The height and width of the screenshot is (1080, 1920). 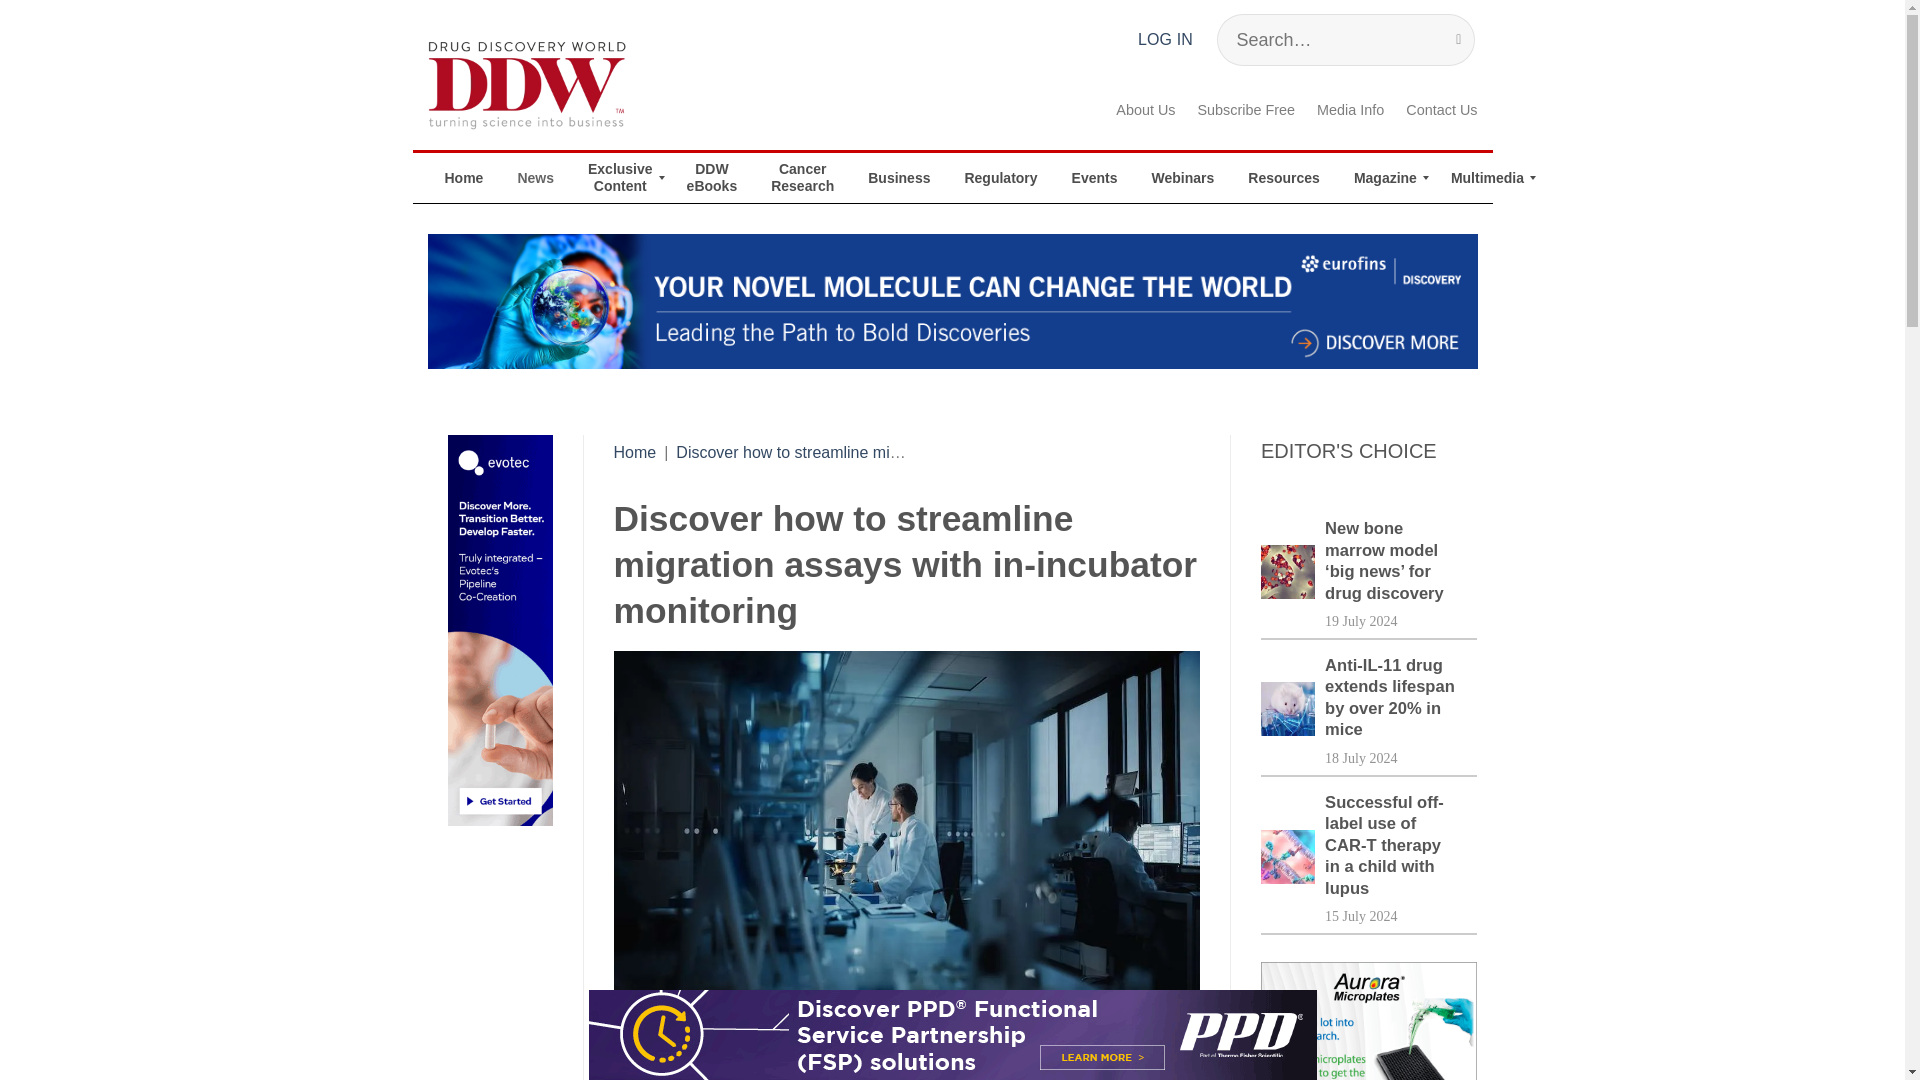 I want to click on Events, so click(x=1094, y=178).